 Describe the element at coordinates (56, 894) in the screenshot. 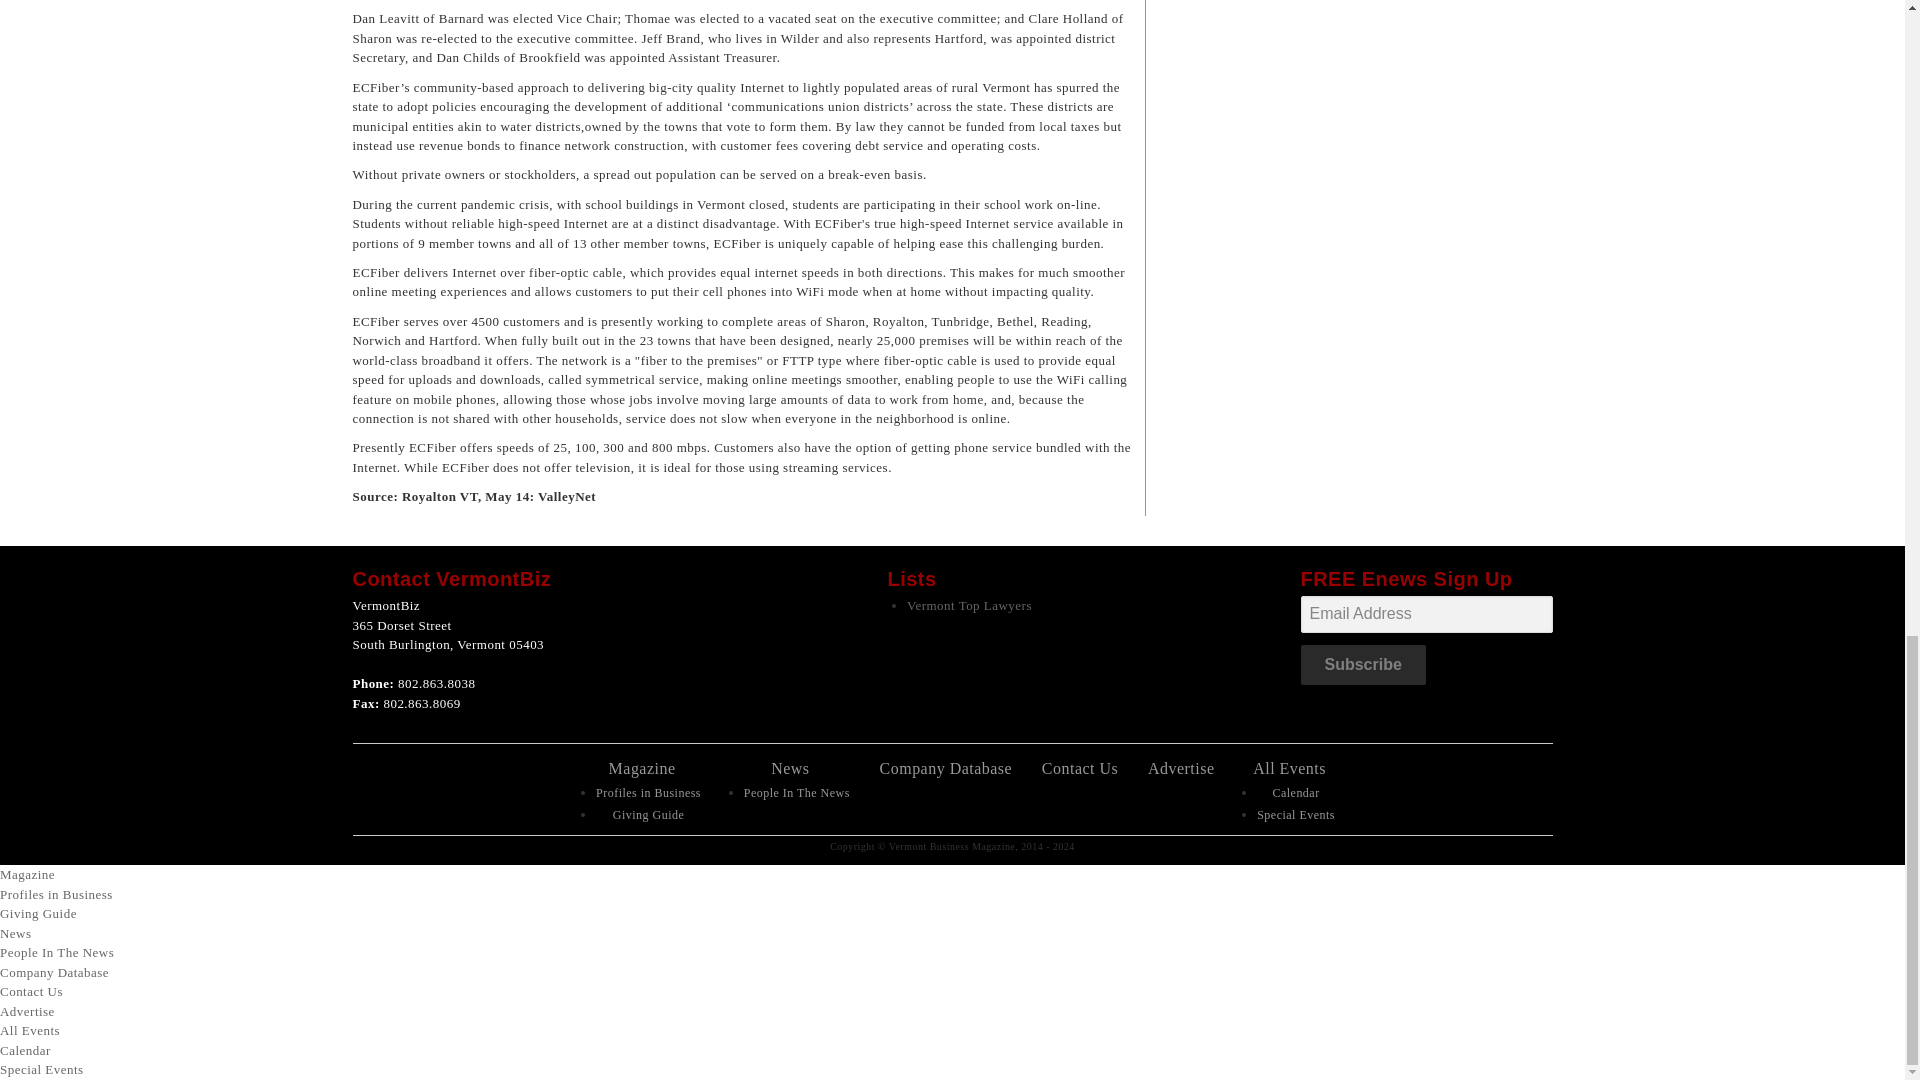

I see `Profiles in Business` at that location.